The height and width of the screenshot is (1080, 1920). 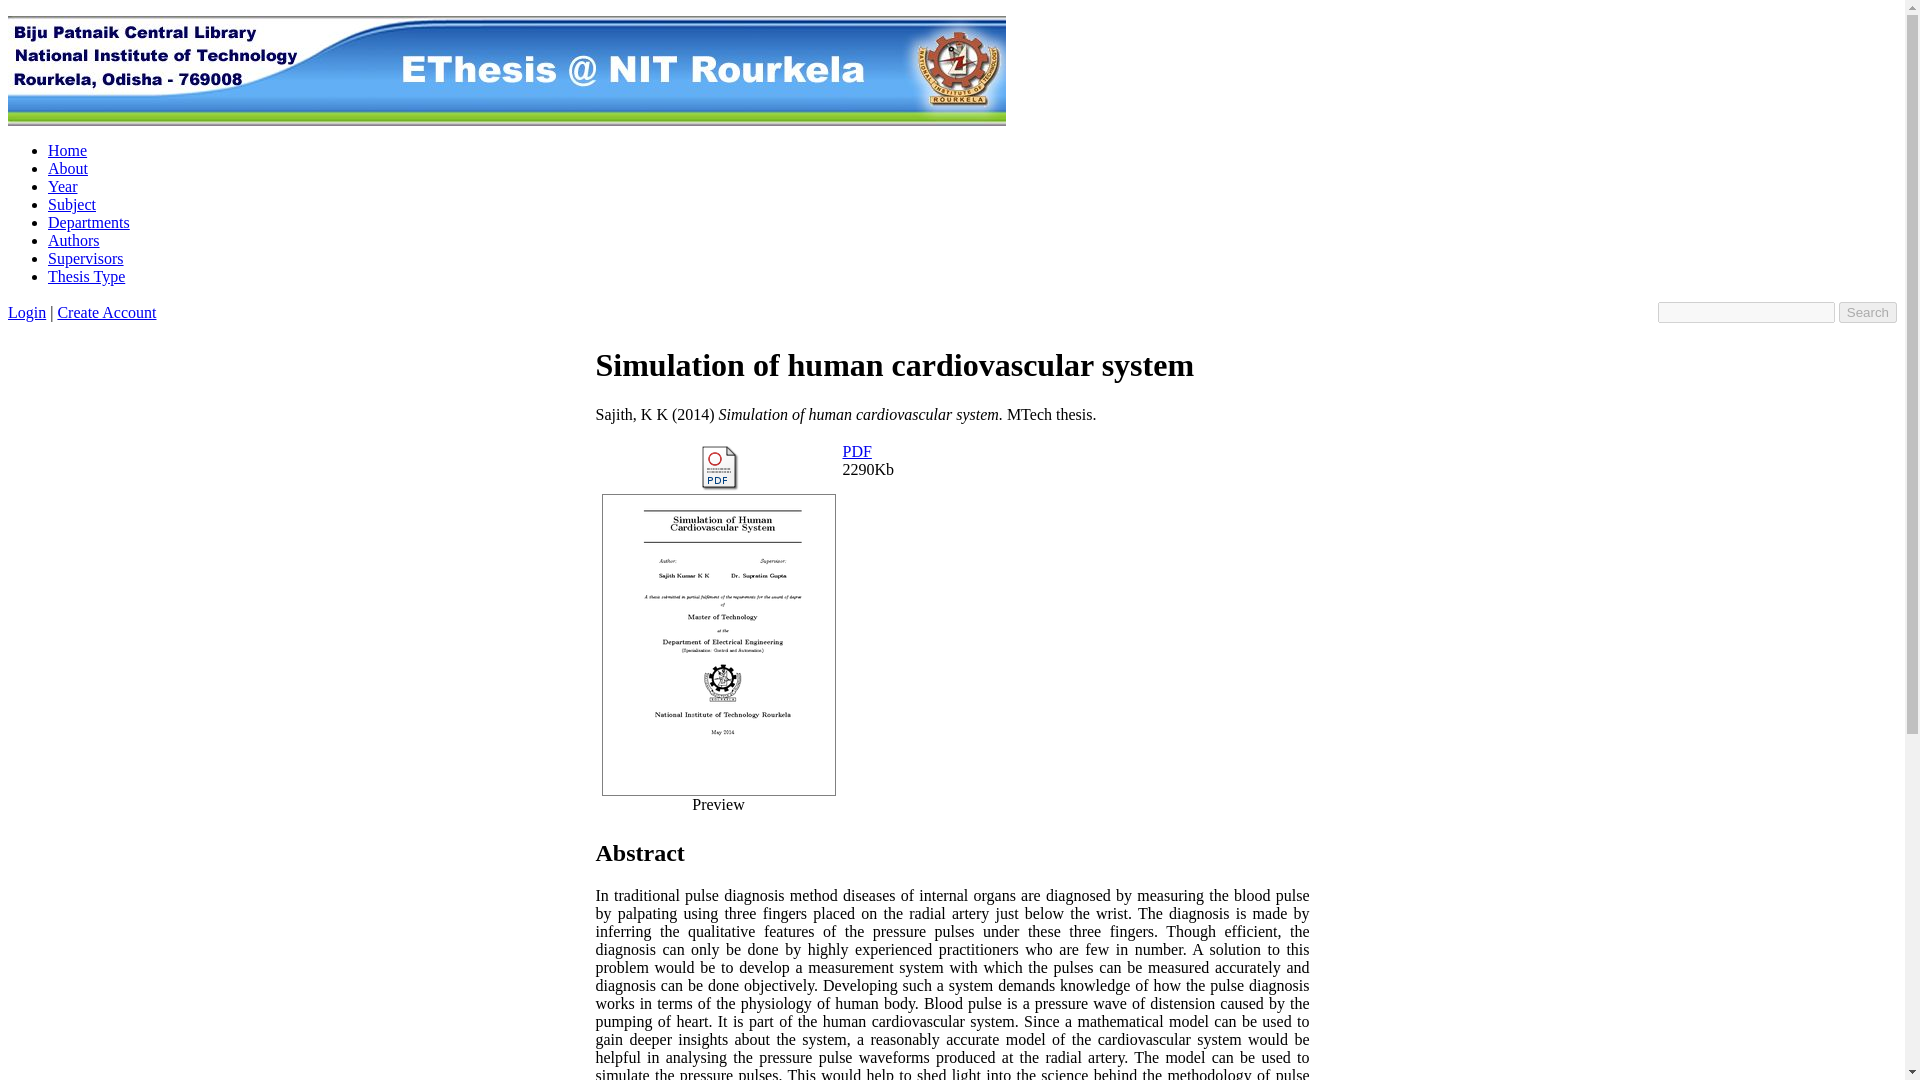 What do you see at coordinates (67, 150) in the screenshot?
I see `Home` at bounding box center [67, 150].